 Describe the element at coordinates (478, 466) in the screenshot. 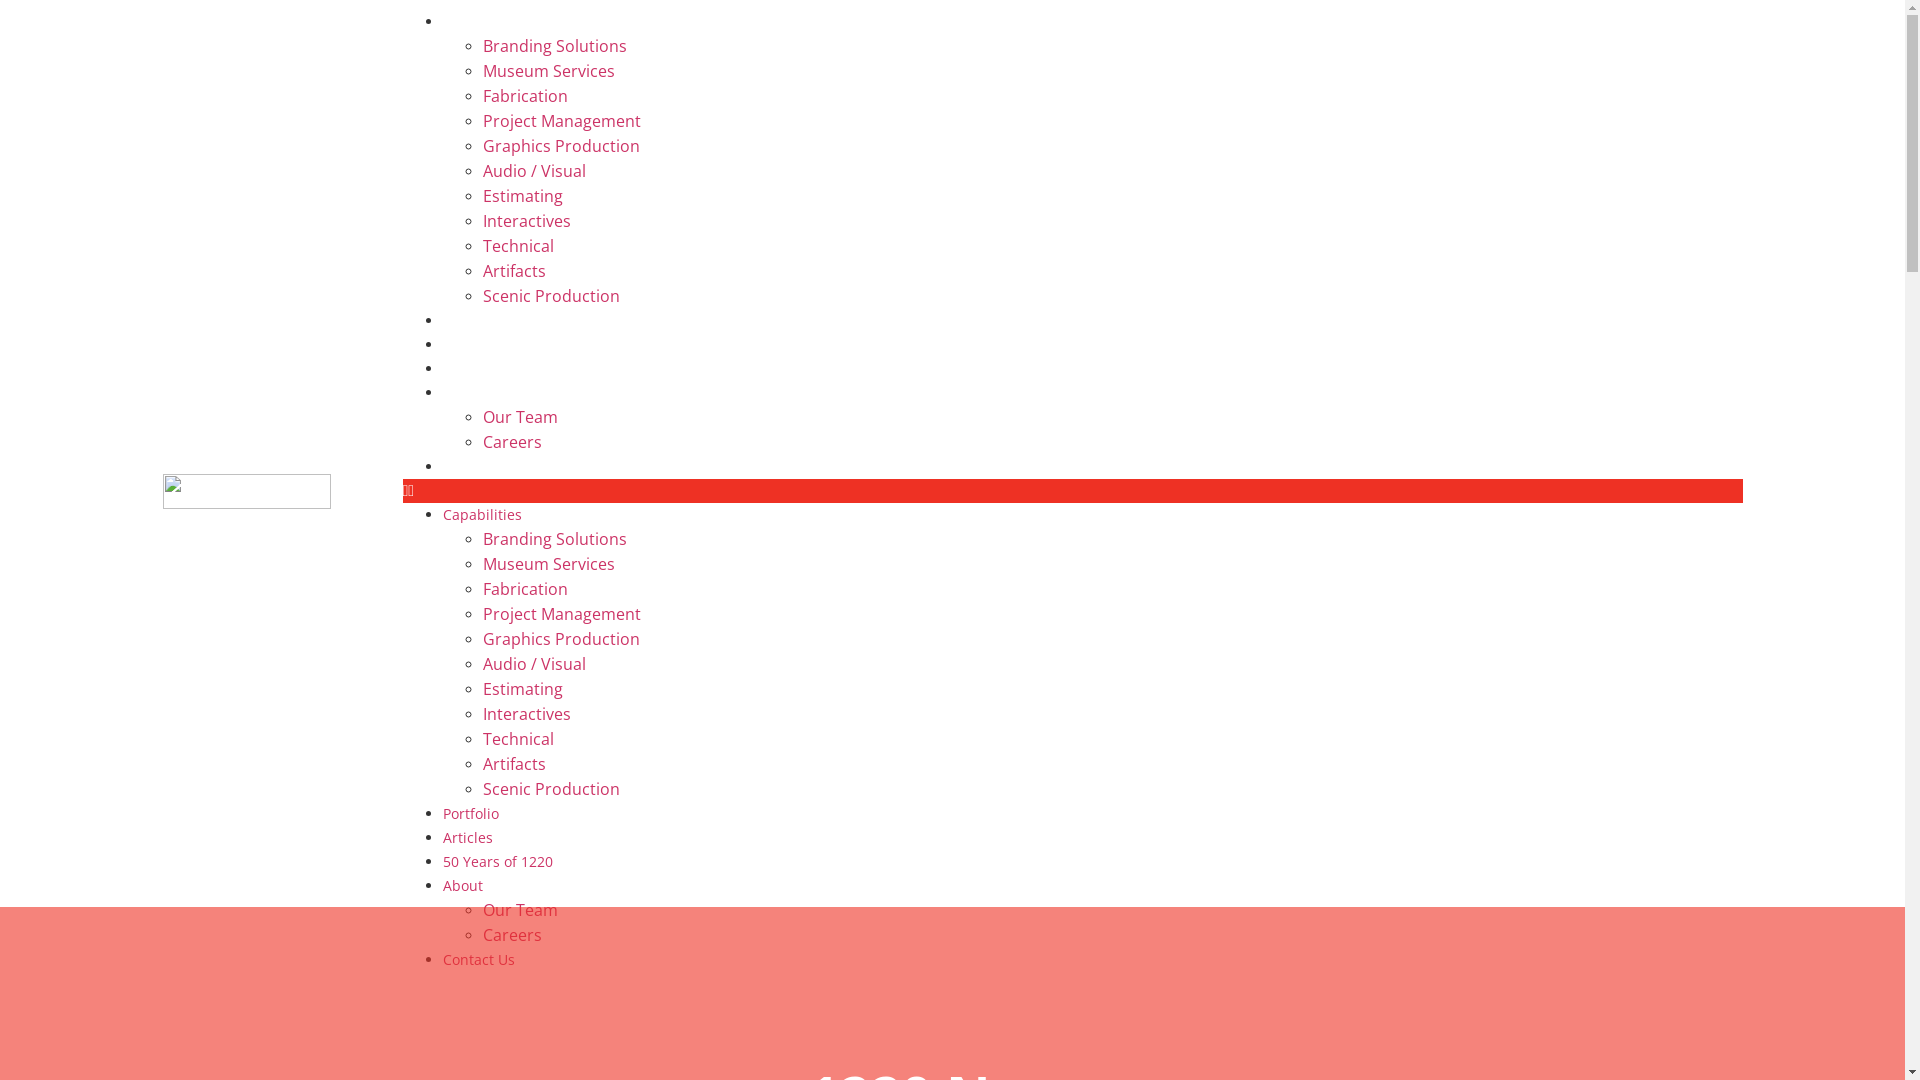

I see `Contact Us` at that location.